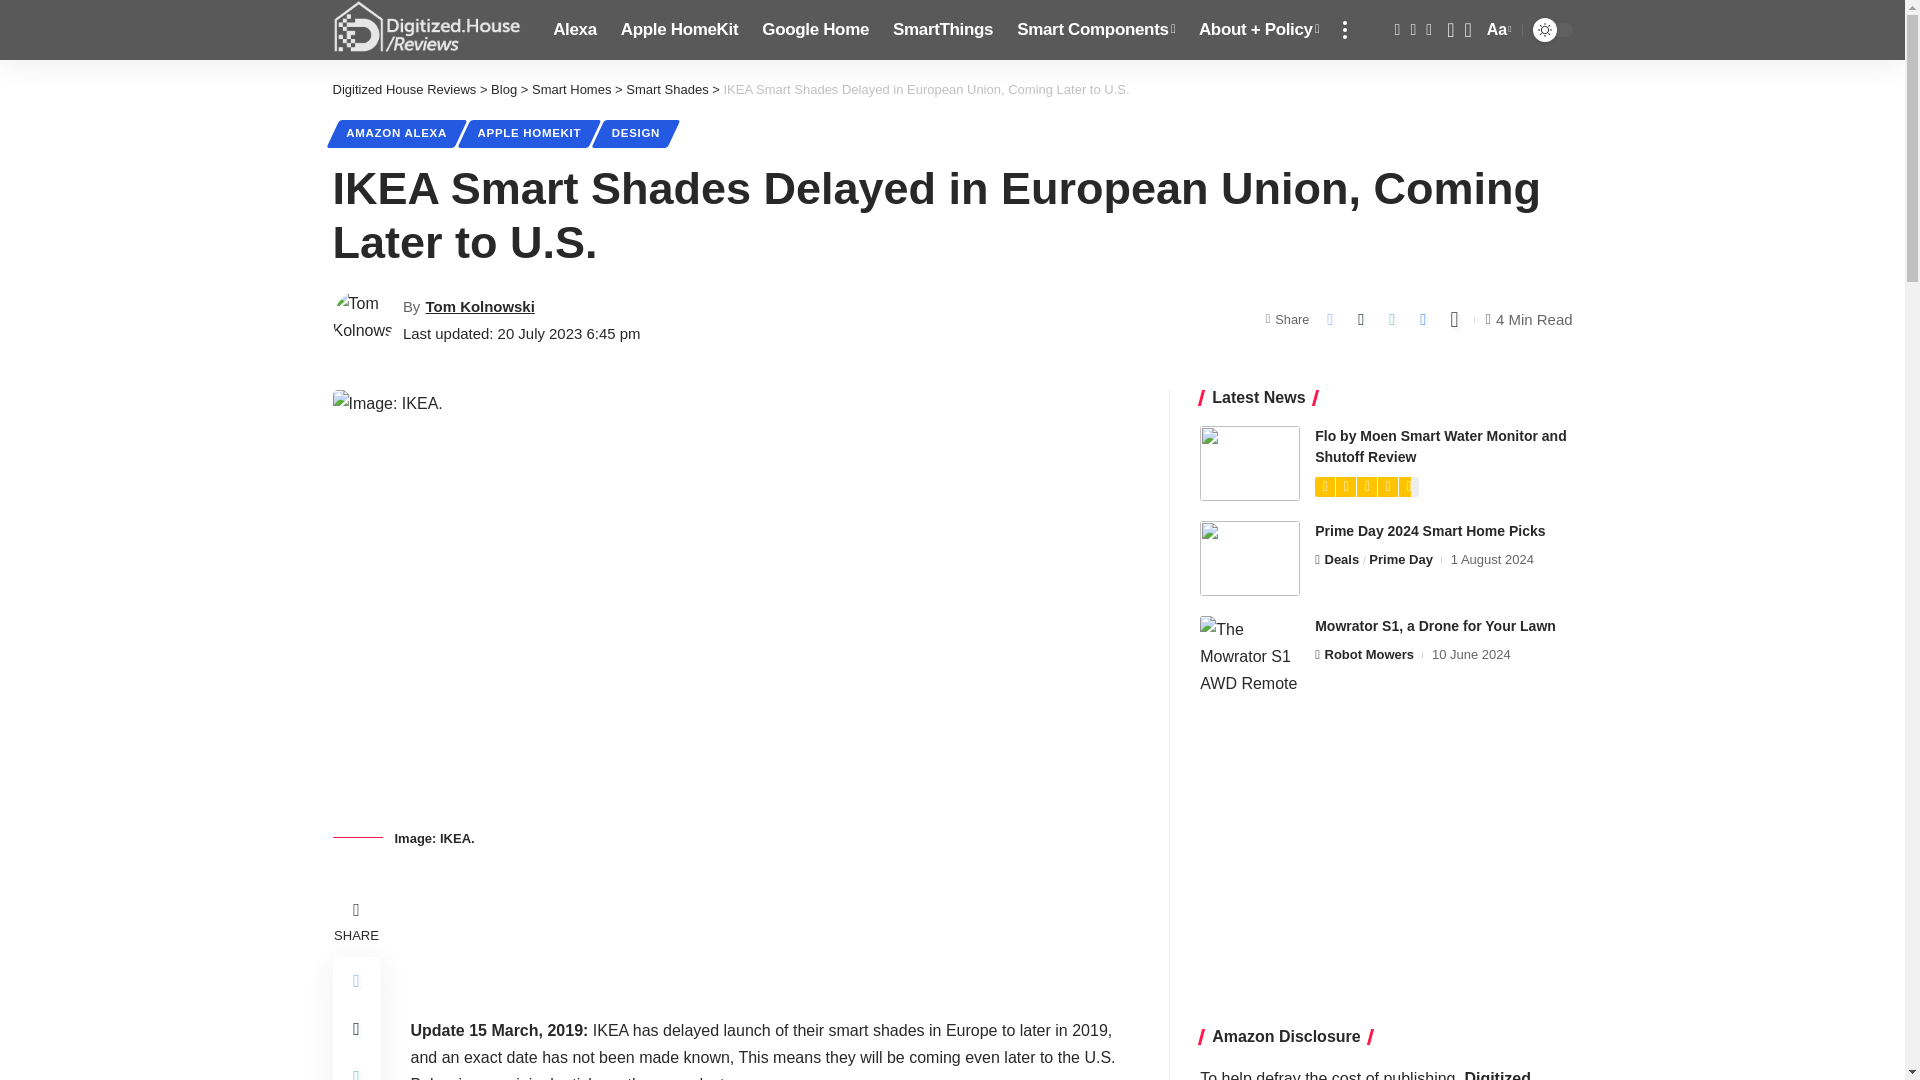 This screenshot has height=1080, width=1920. I want to click on Mowrator S1, a Drone for Your Lawn, so click(1250, 653).